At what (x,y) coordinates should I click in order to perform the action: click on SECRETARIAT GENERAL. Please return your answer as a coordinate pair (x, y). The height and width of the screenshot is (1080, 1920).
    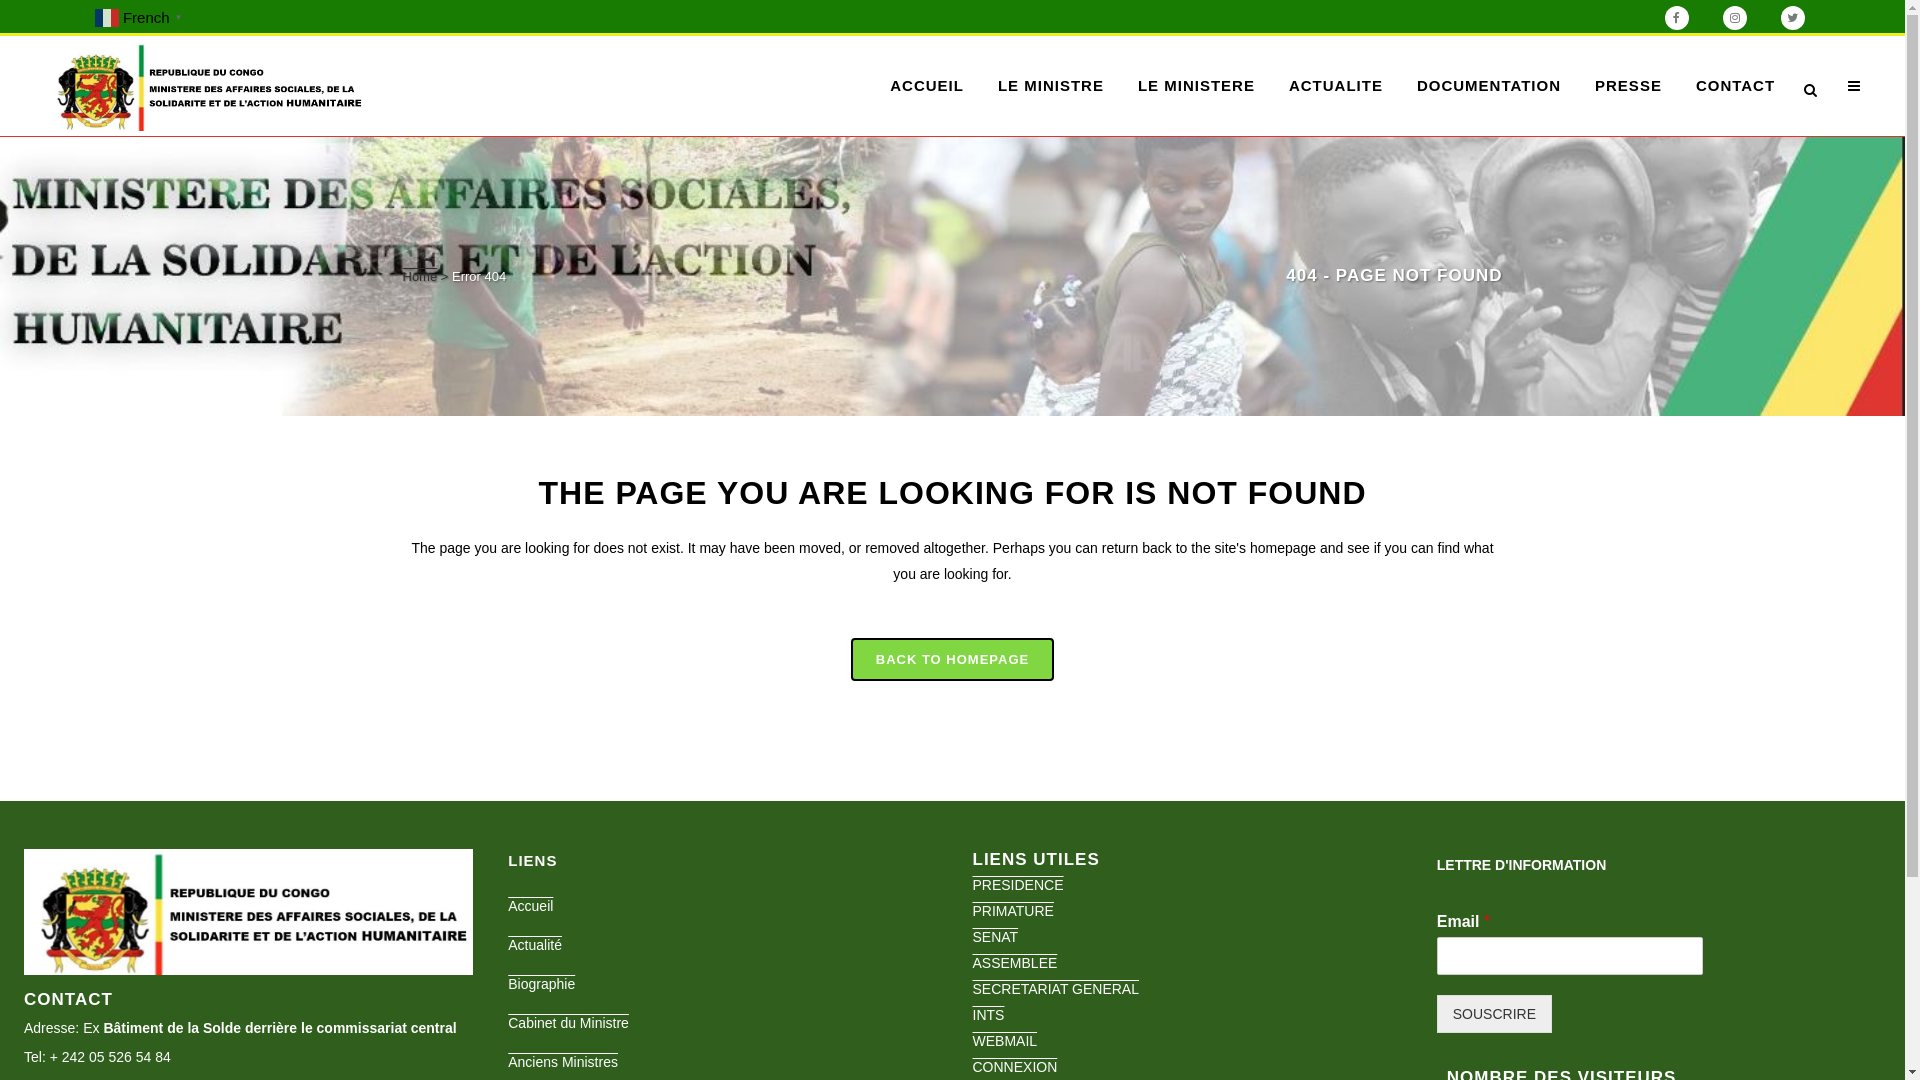
    Looking at the image, I should click on (1055, 989).